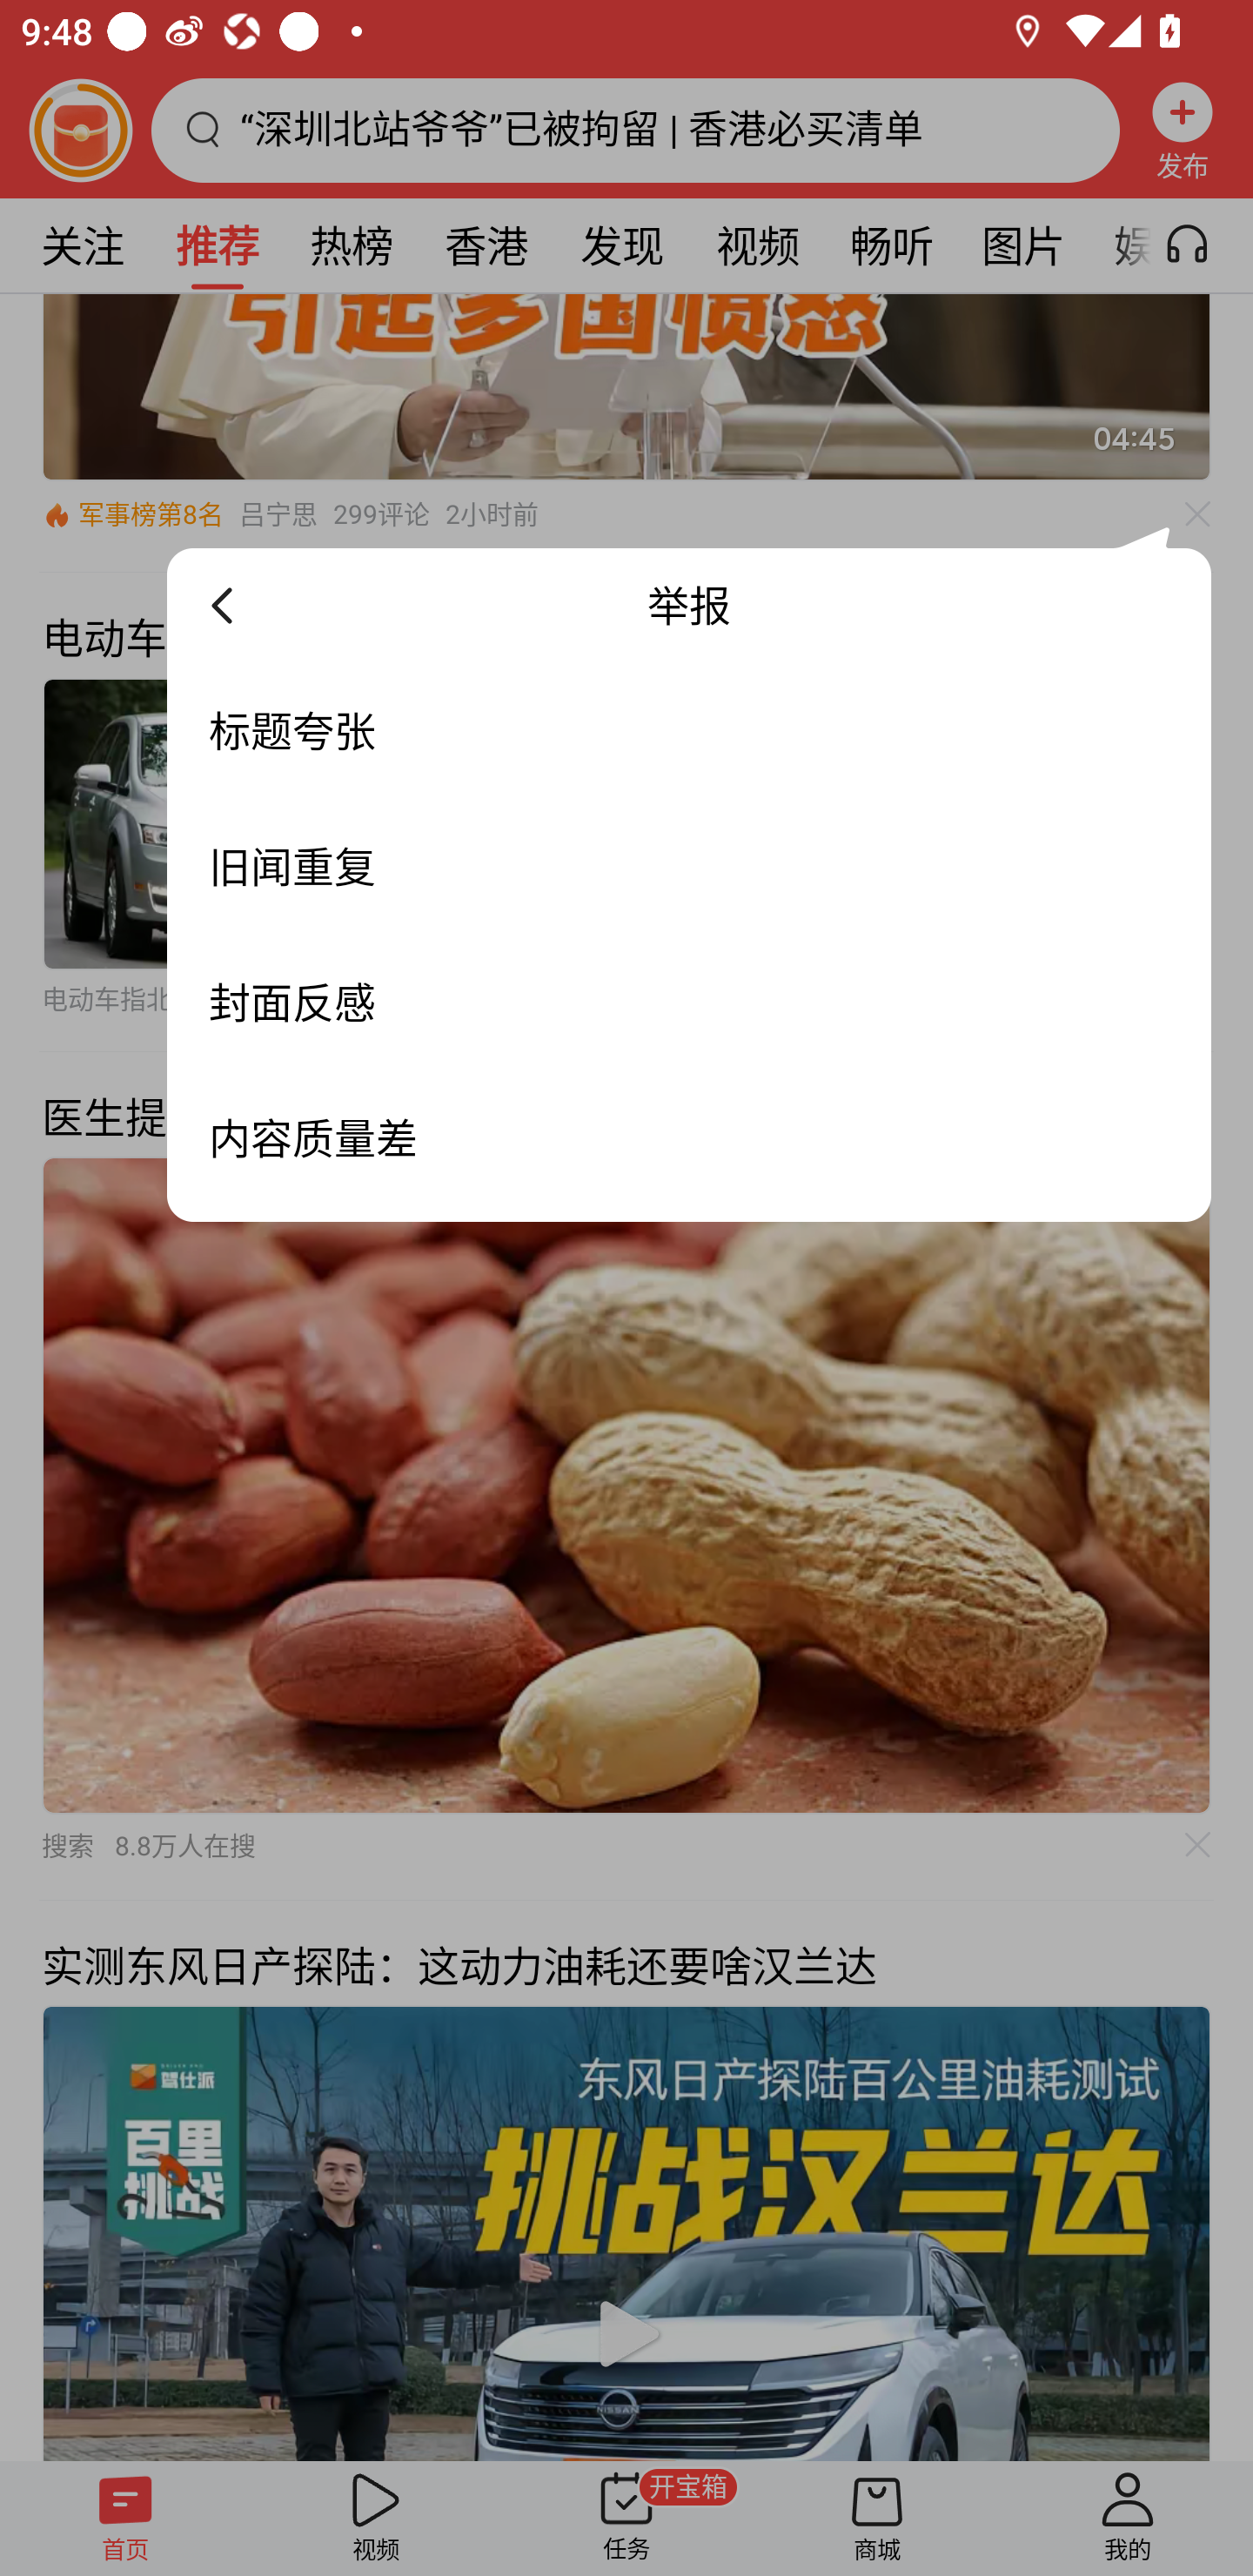  Describe the element at coordinates (689, 867) in the screenshot. I see `旧闻重复` at that location.